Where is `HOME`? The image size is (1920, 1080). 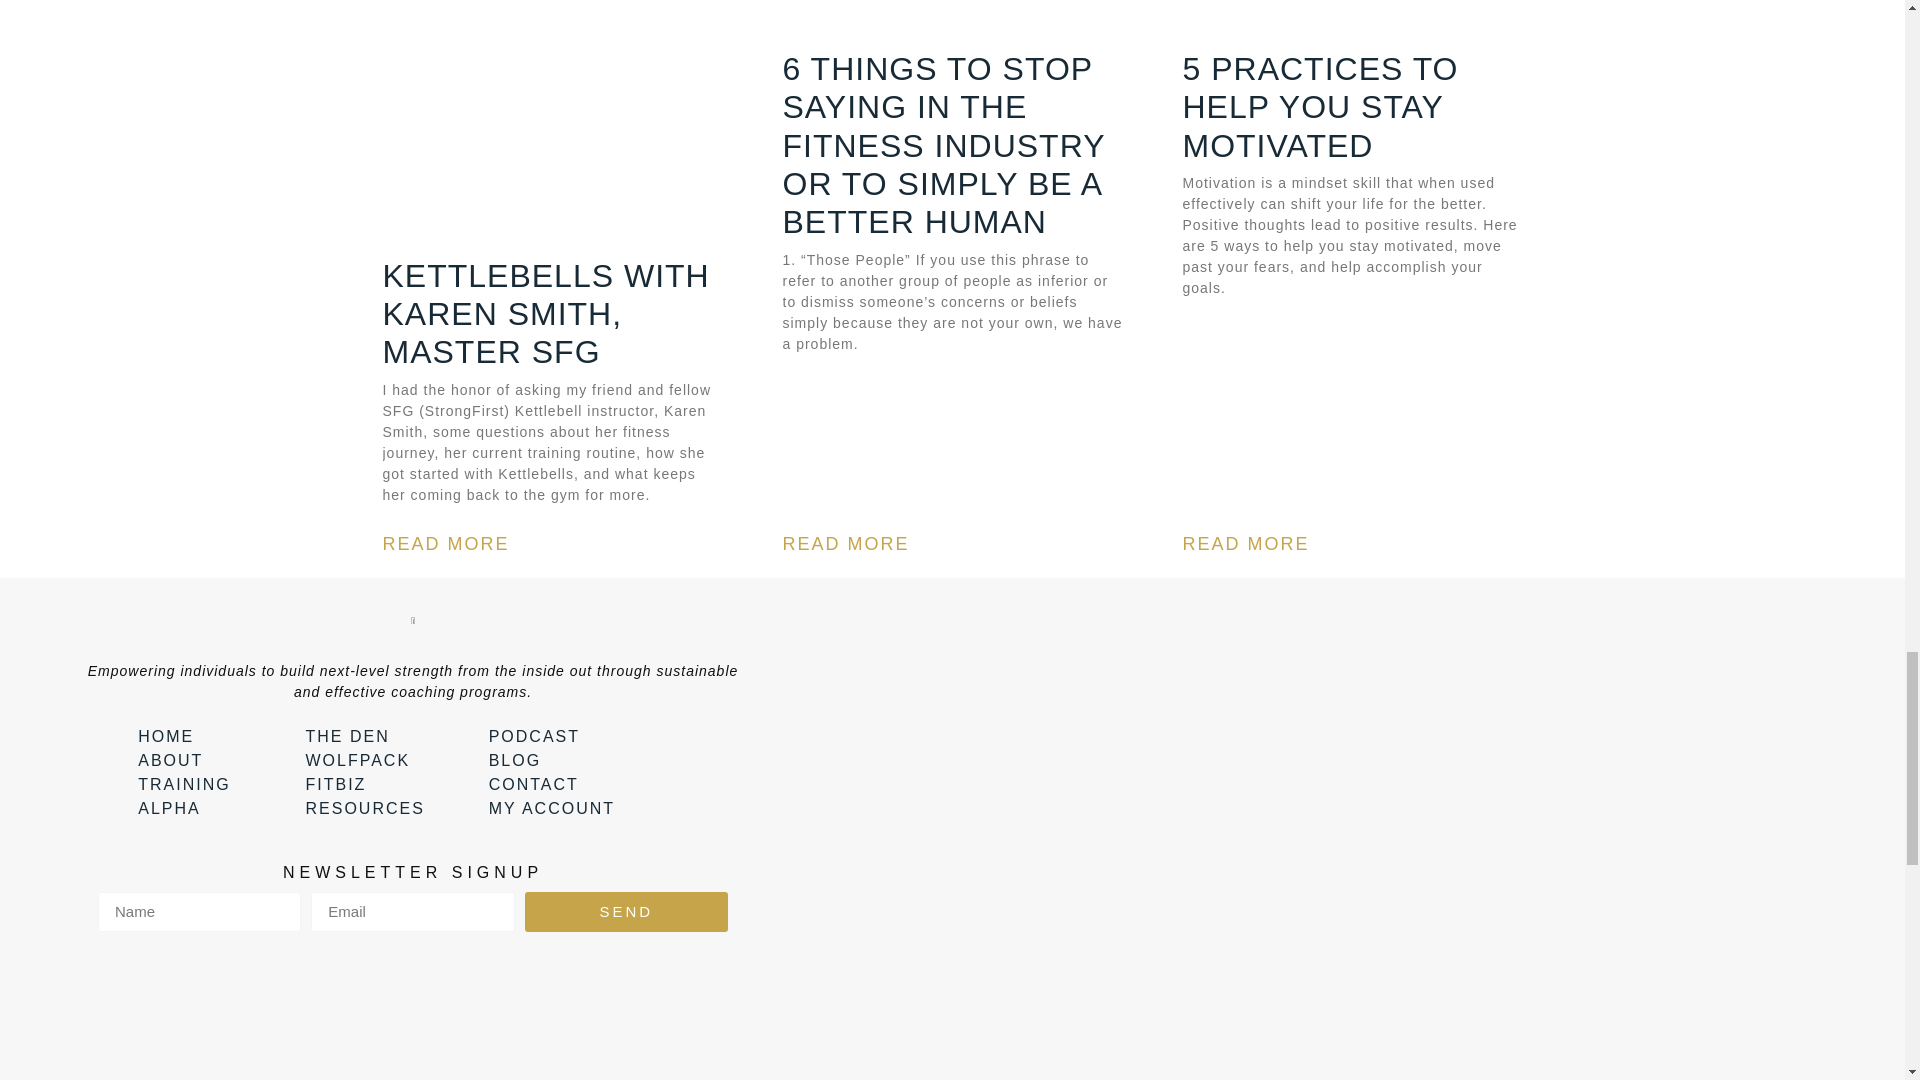
HOME is located at coordinates (211, 736).